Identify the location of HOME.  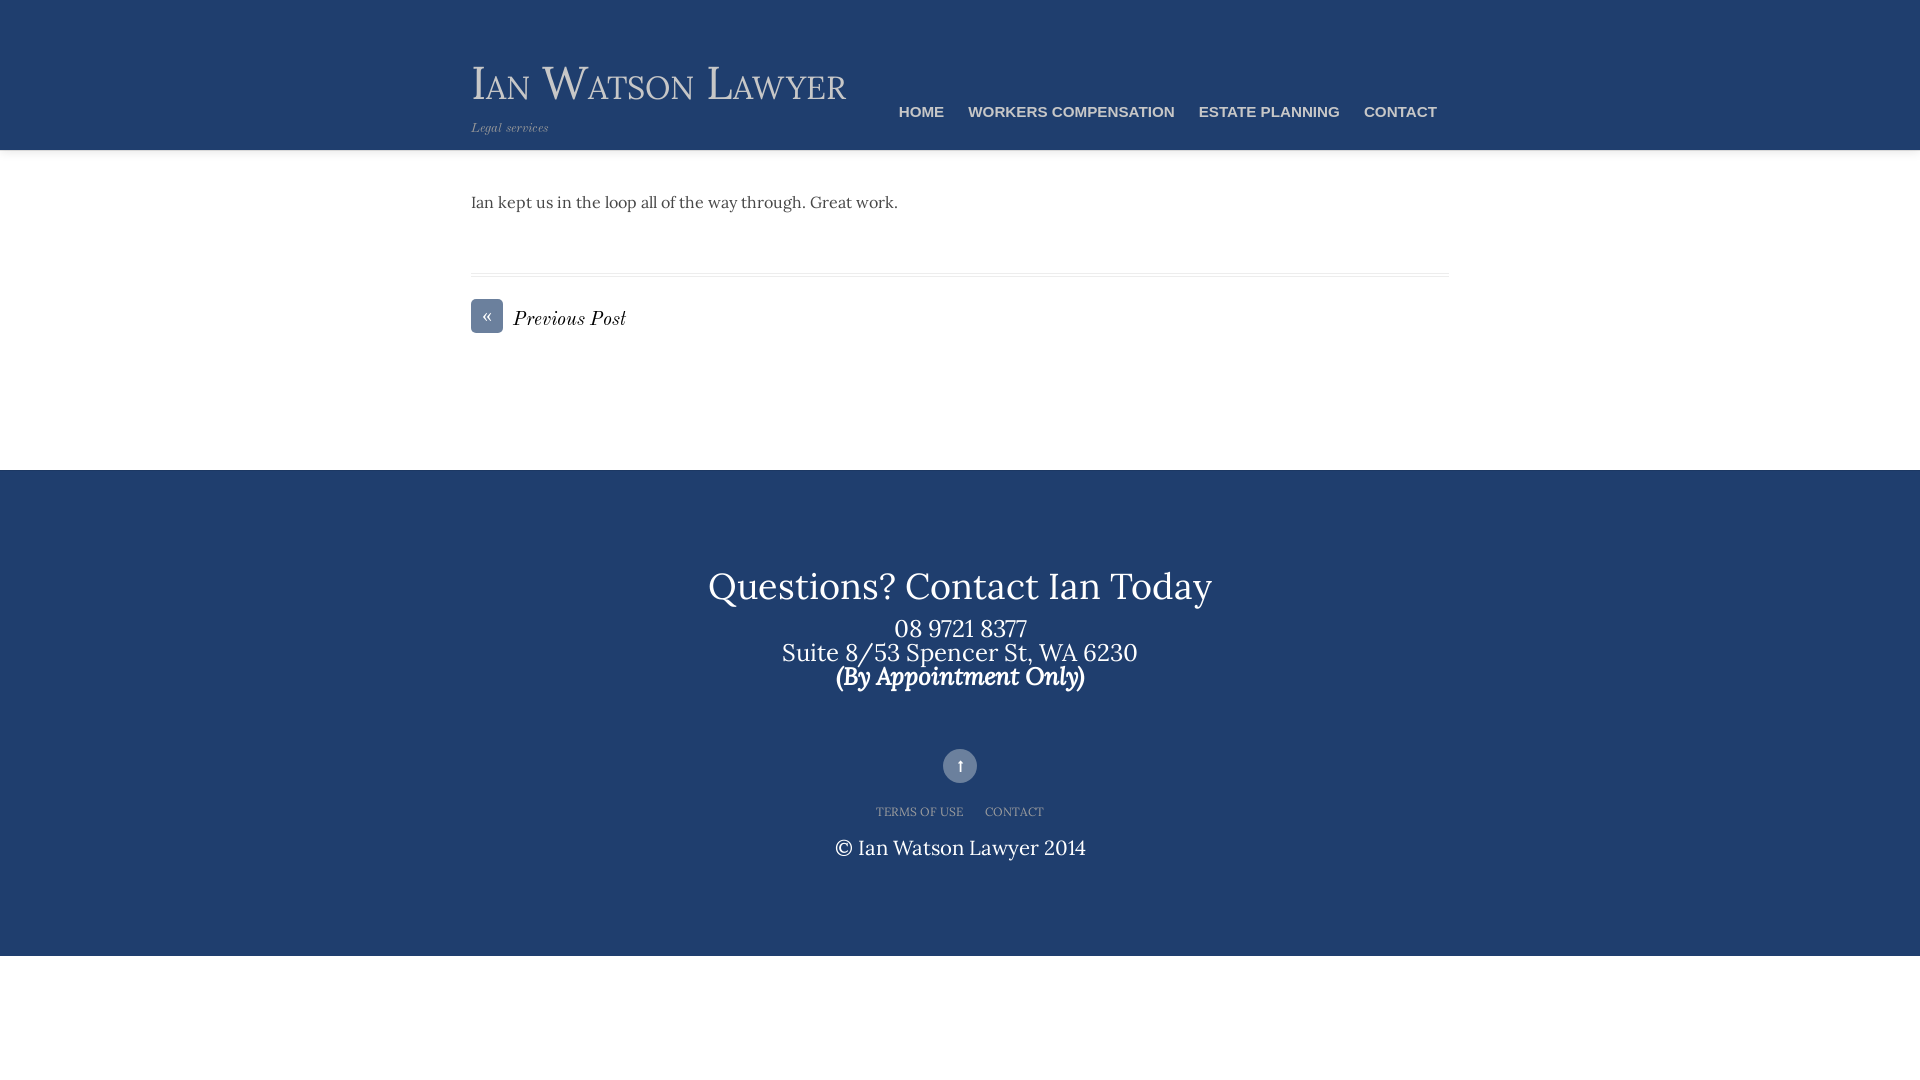
(922, 112).